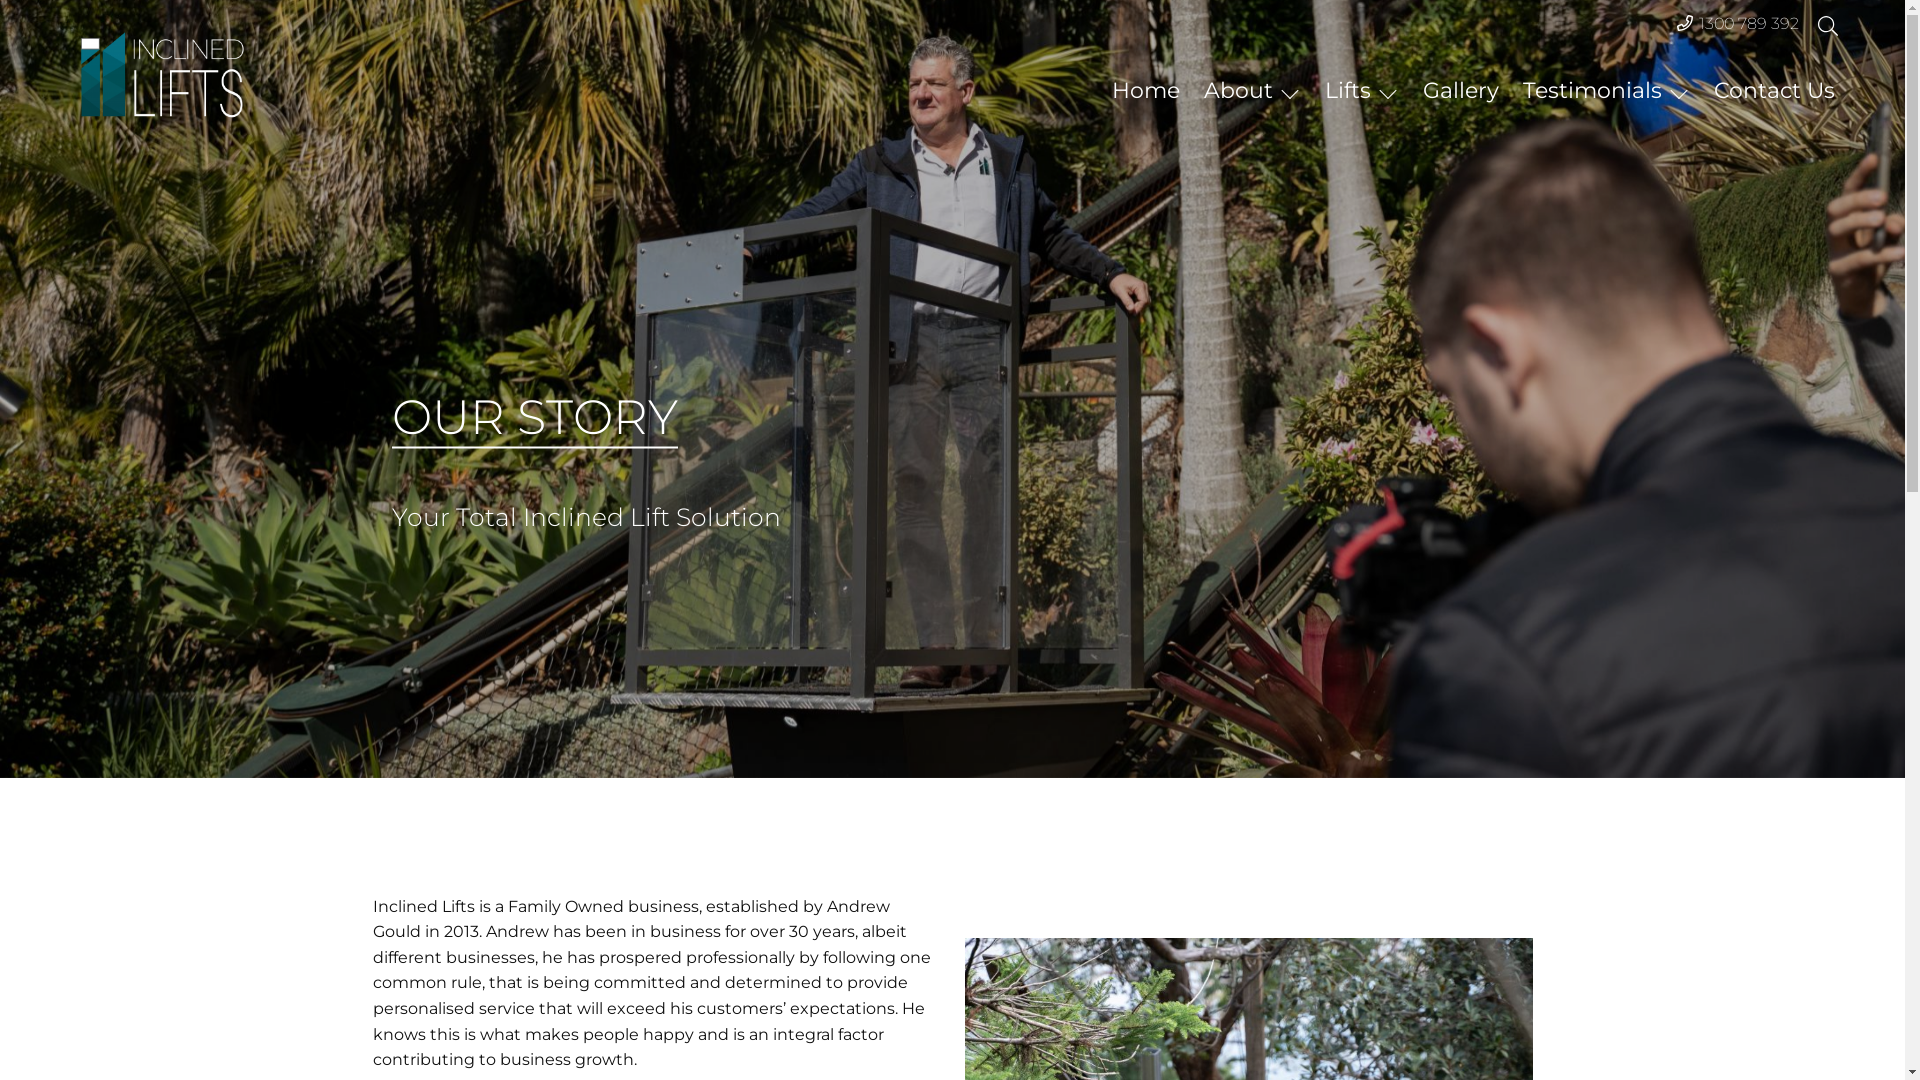  I want to click on 1300 789 392, so click(1749, 24).